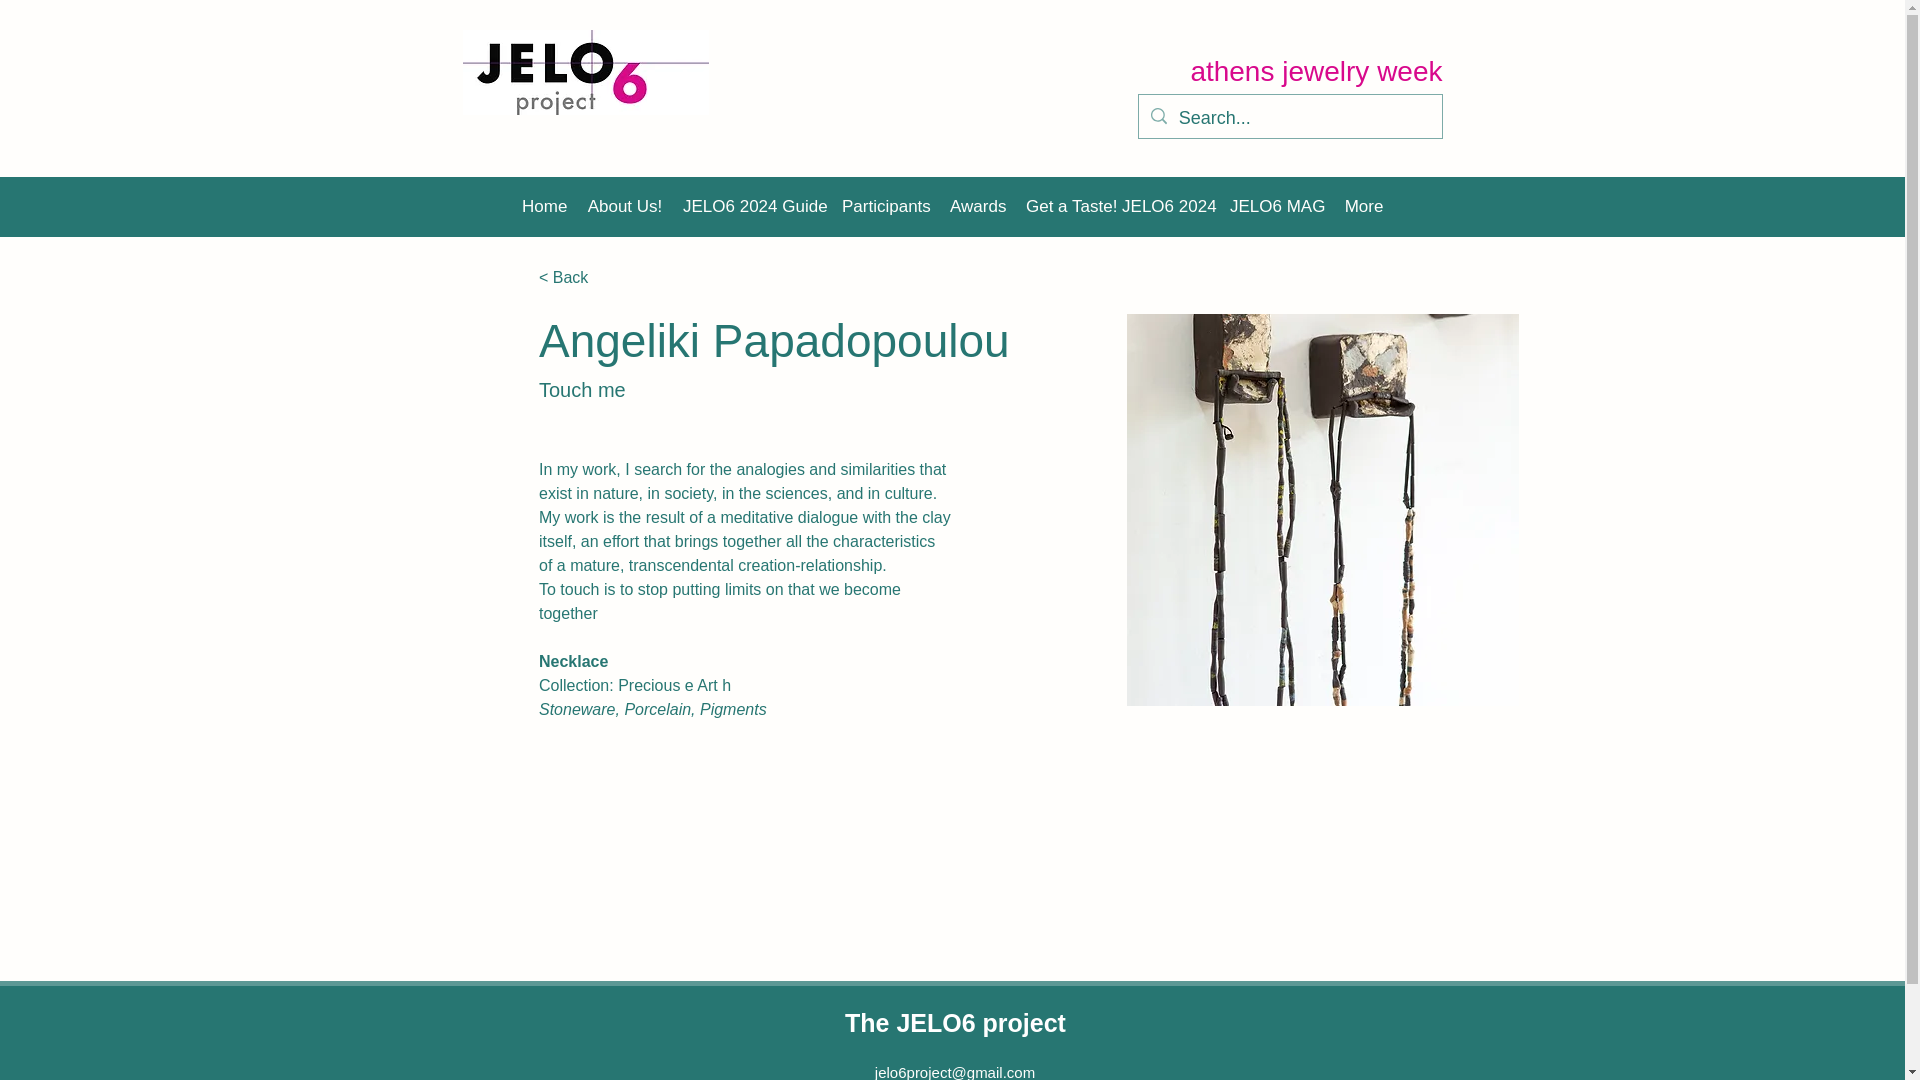 This screenshot has height=1080, width=1920. What do you see at coordinates (1117, 207) in the screenshot?
I see `Get a Taste! JELO6 2024` at bounding box center [1117, 207].